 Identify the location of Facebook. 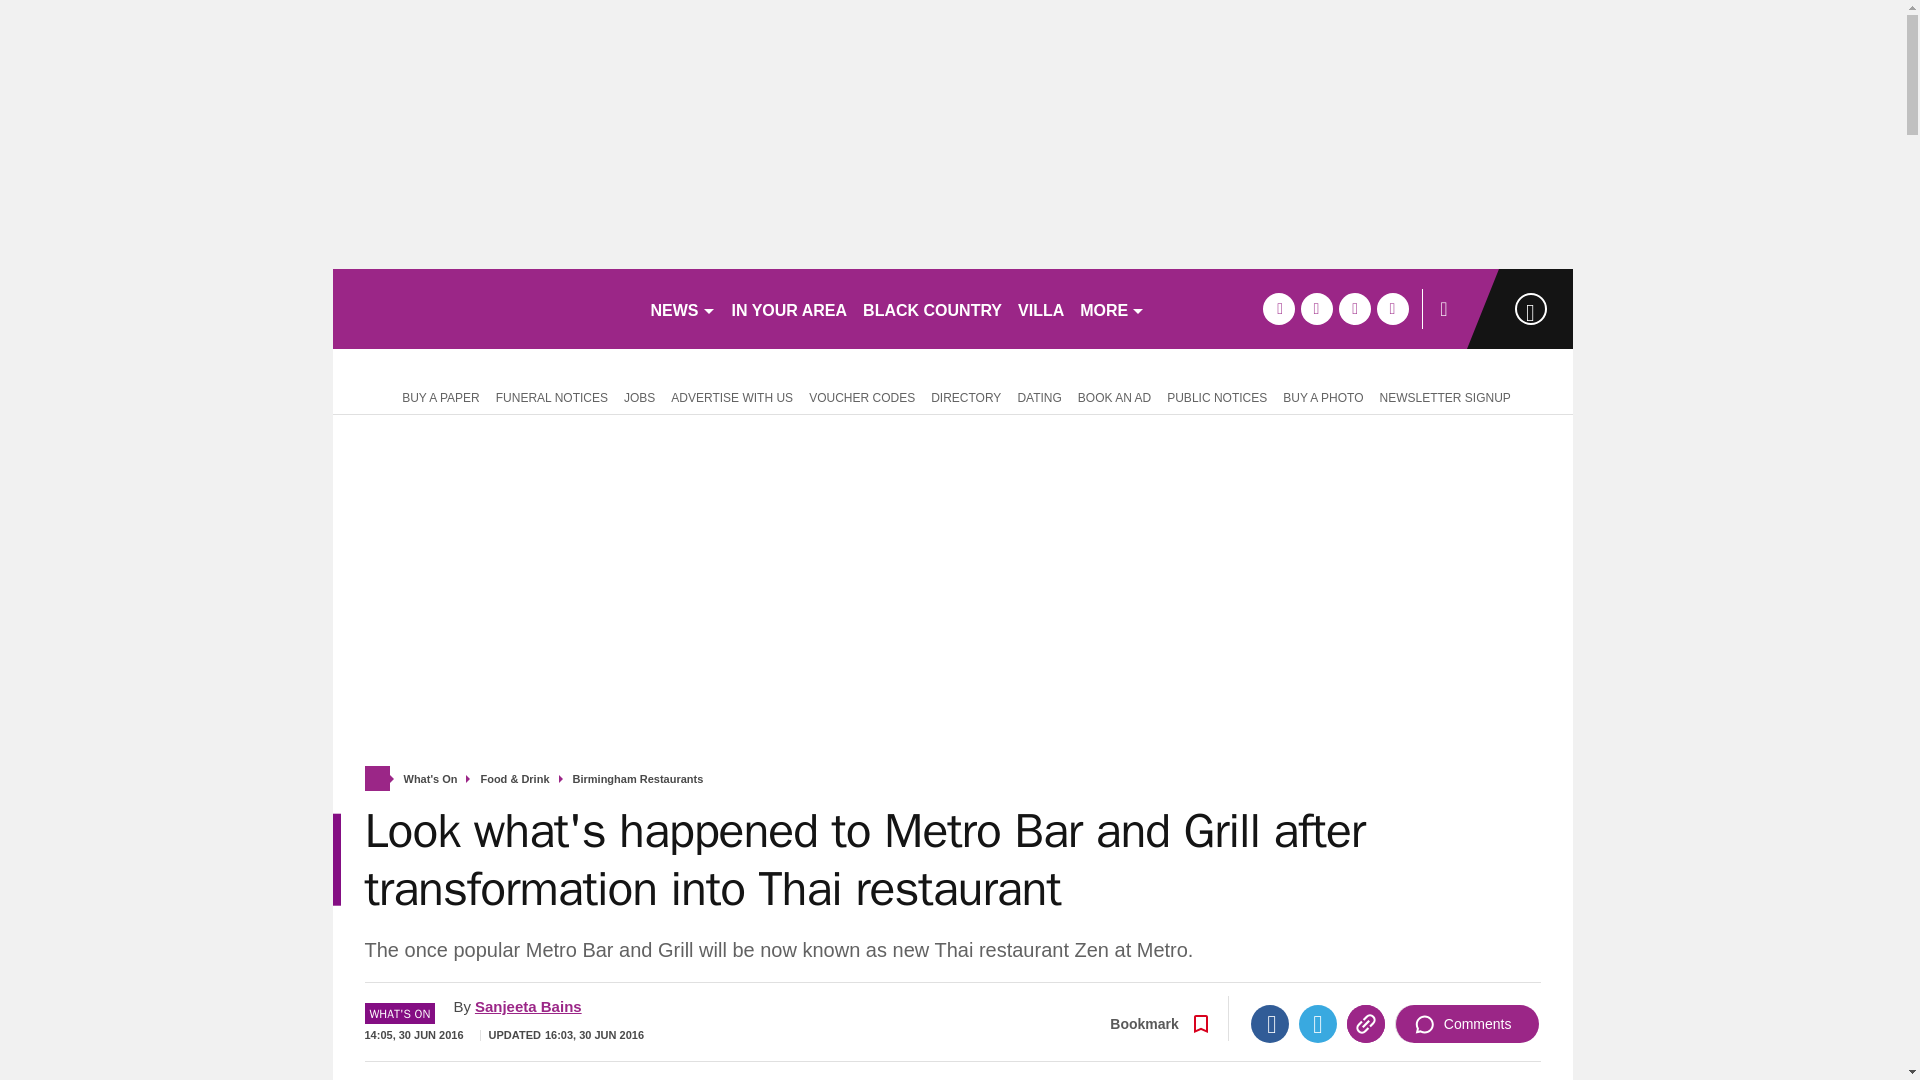
(1270, 1024).